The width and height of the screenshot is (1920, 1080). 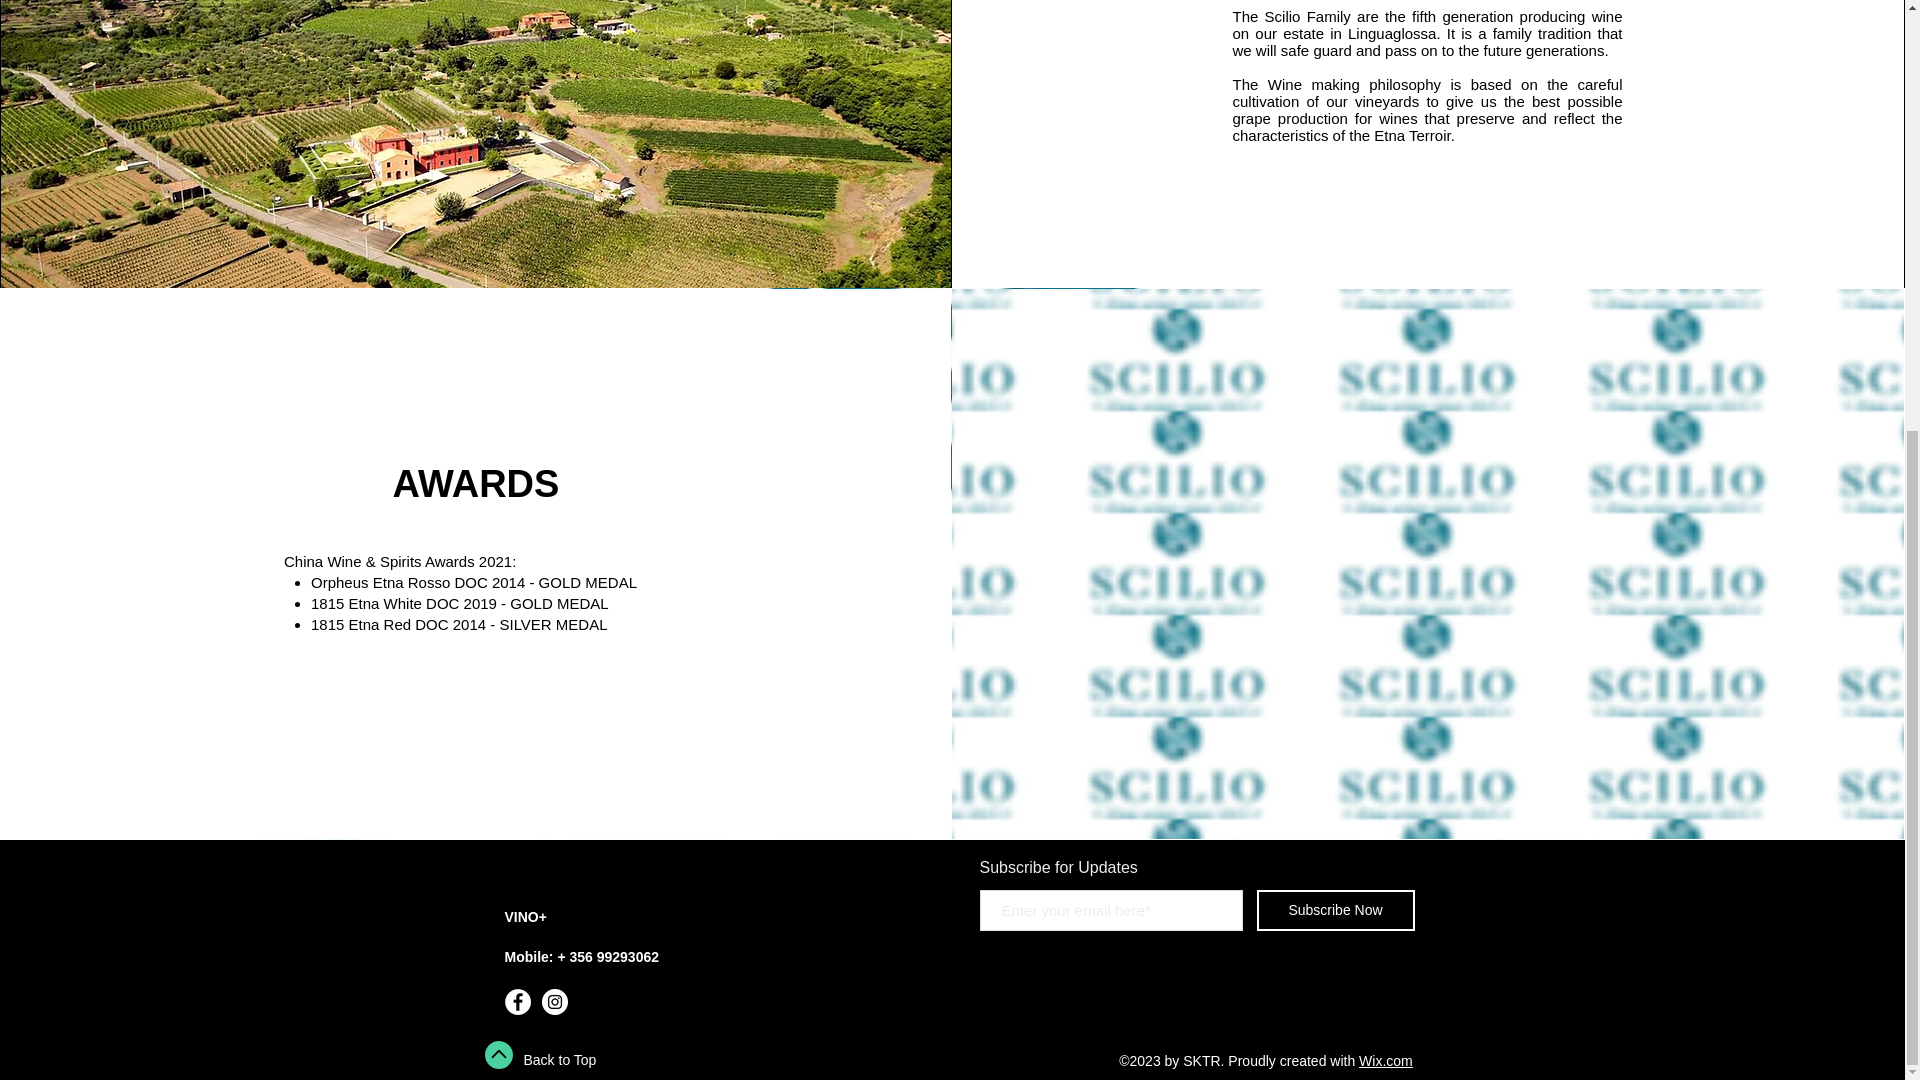 What do you see at coordinates (1386, 1061) in the screenshot?
I see `Wix.com` at bounding box center [1386, 1061].